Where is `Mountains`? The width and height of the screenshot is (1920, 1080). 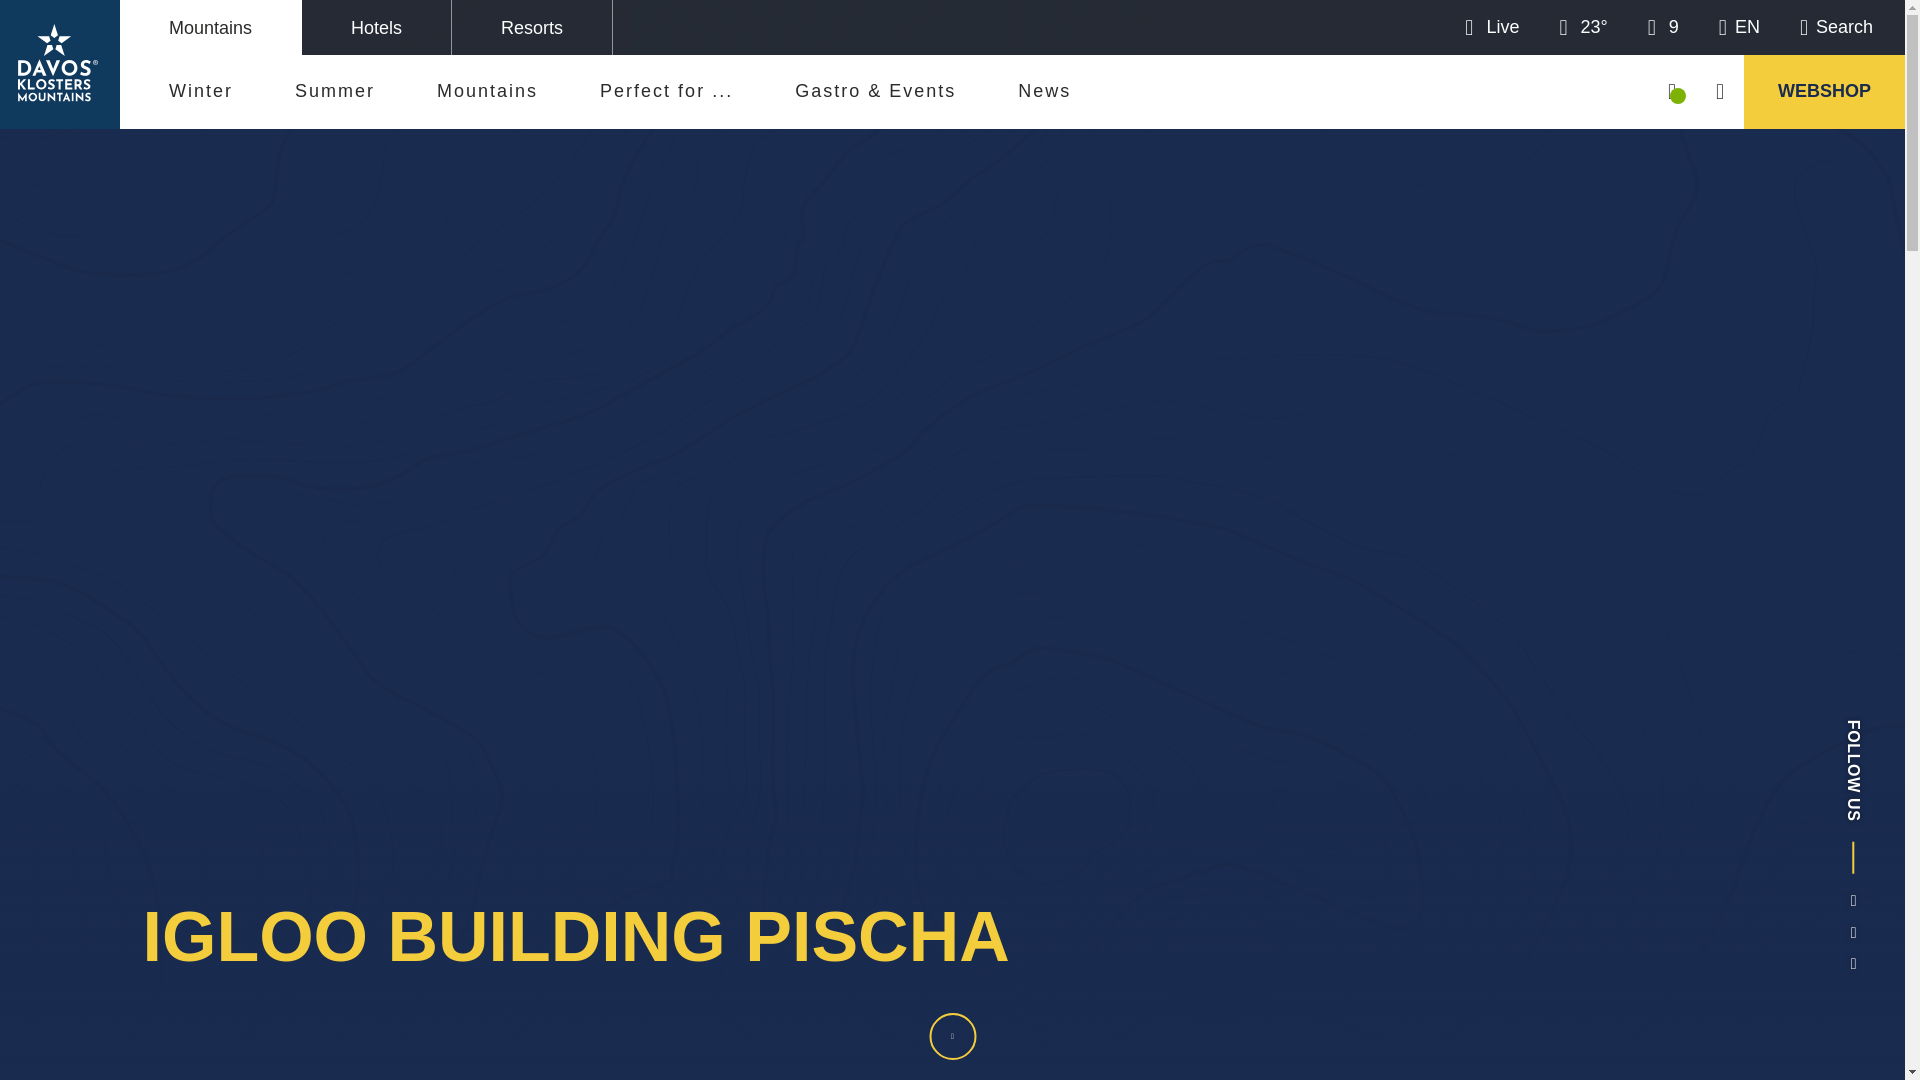
Mountains is located at coordinates (210, 28).